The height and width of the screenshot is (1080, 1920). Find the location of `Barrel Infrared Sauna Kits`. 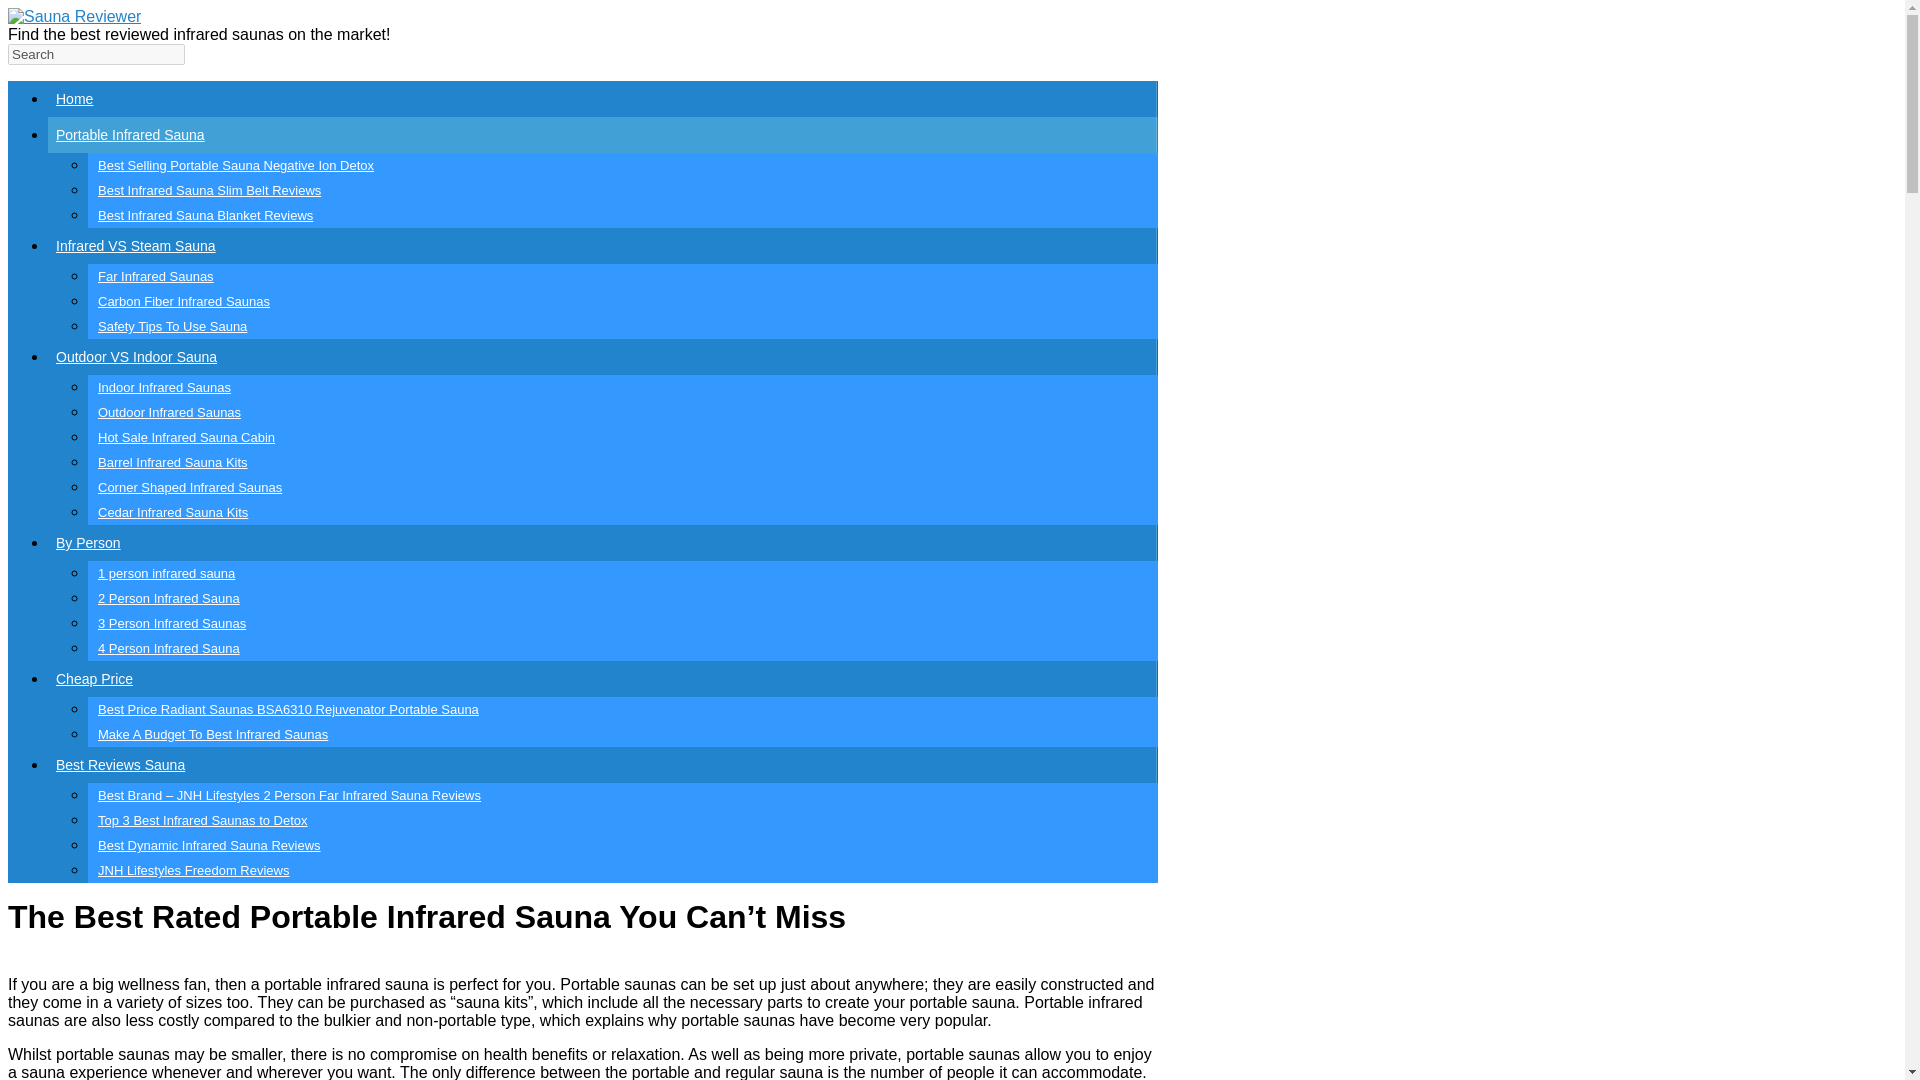

Barrel Infrared Sauna Kits is located at coordinates (622, 462).